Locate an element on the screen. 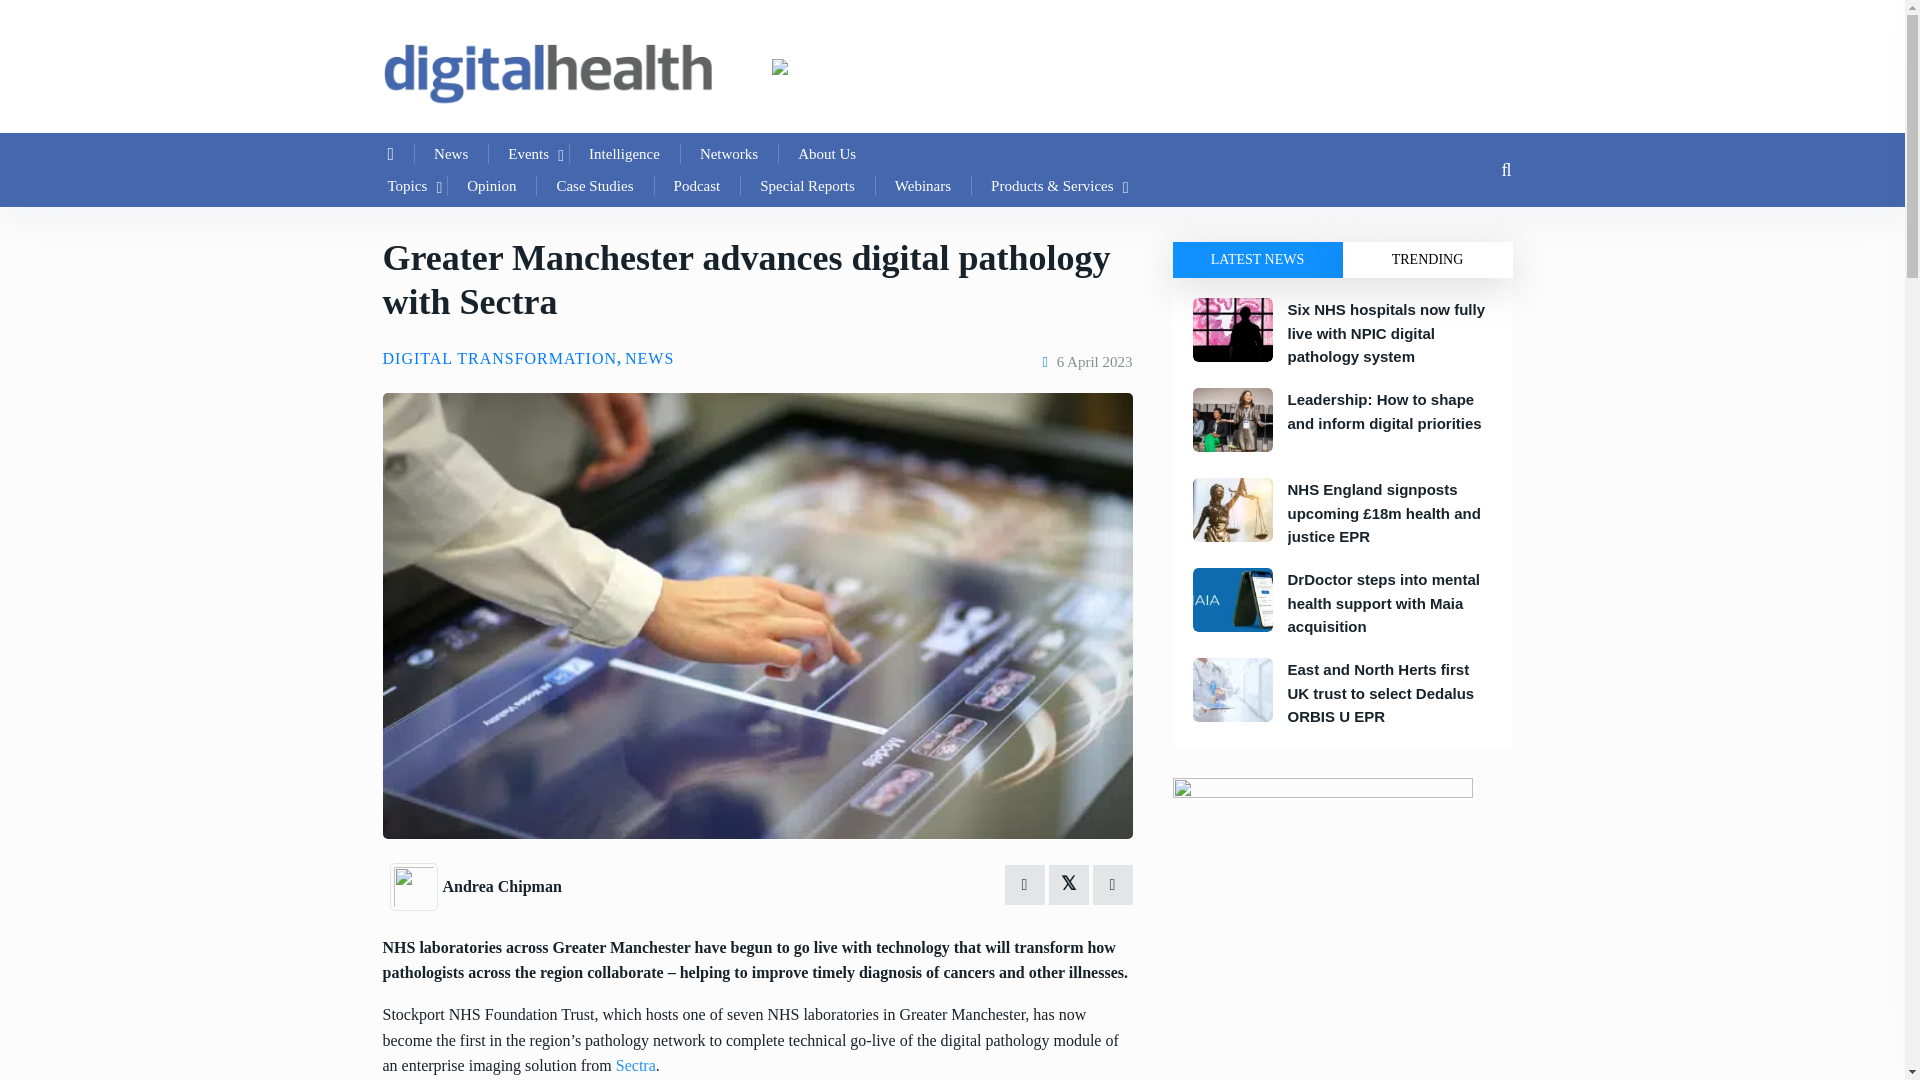 Image resolution: width=1920 pixels, height=1080 pixels. About Us is located at coordinates (826, 154).